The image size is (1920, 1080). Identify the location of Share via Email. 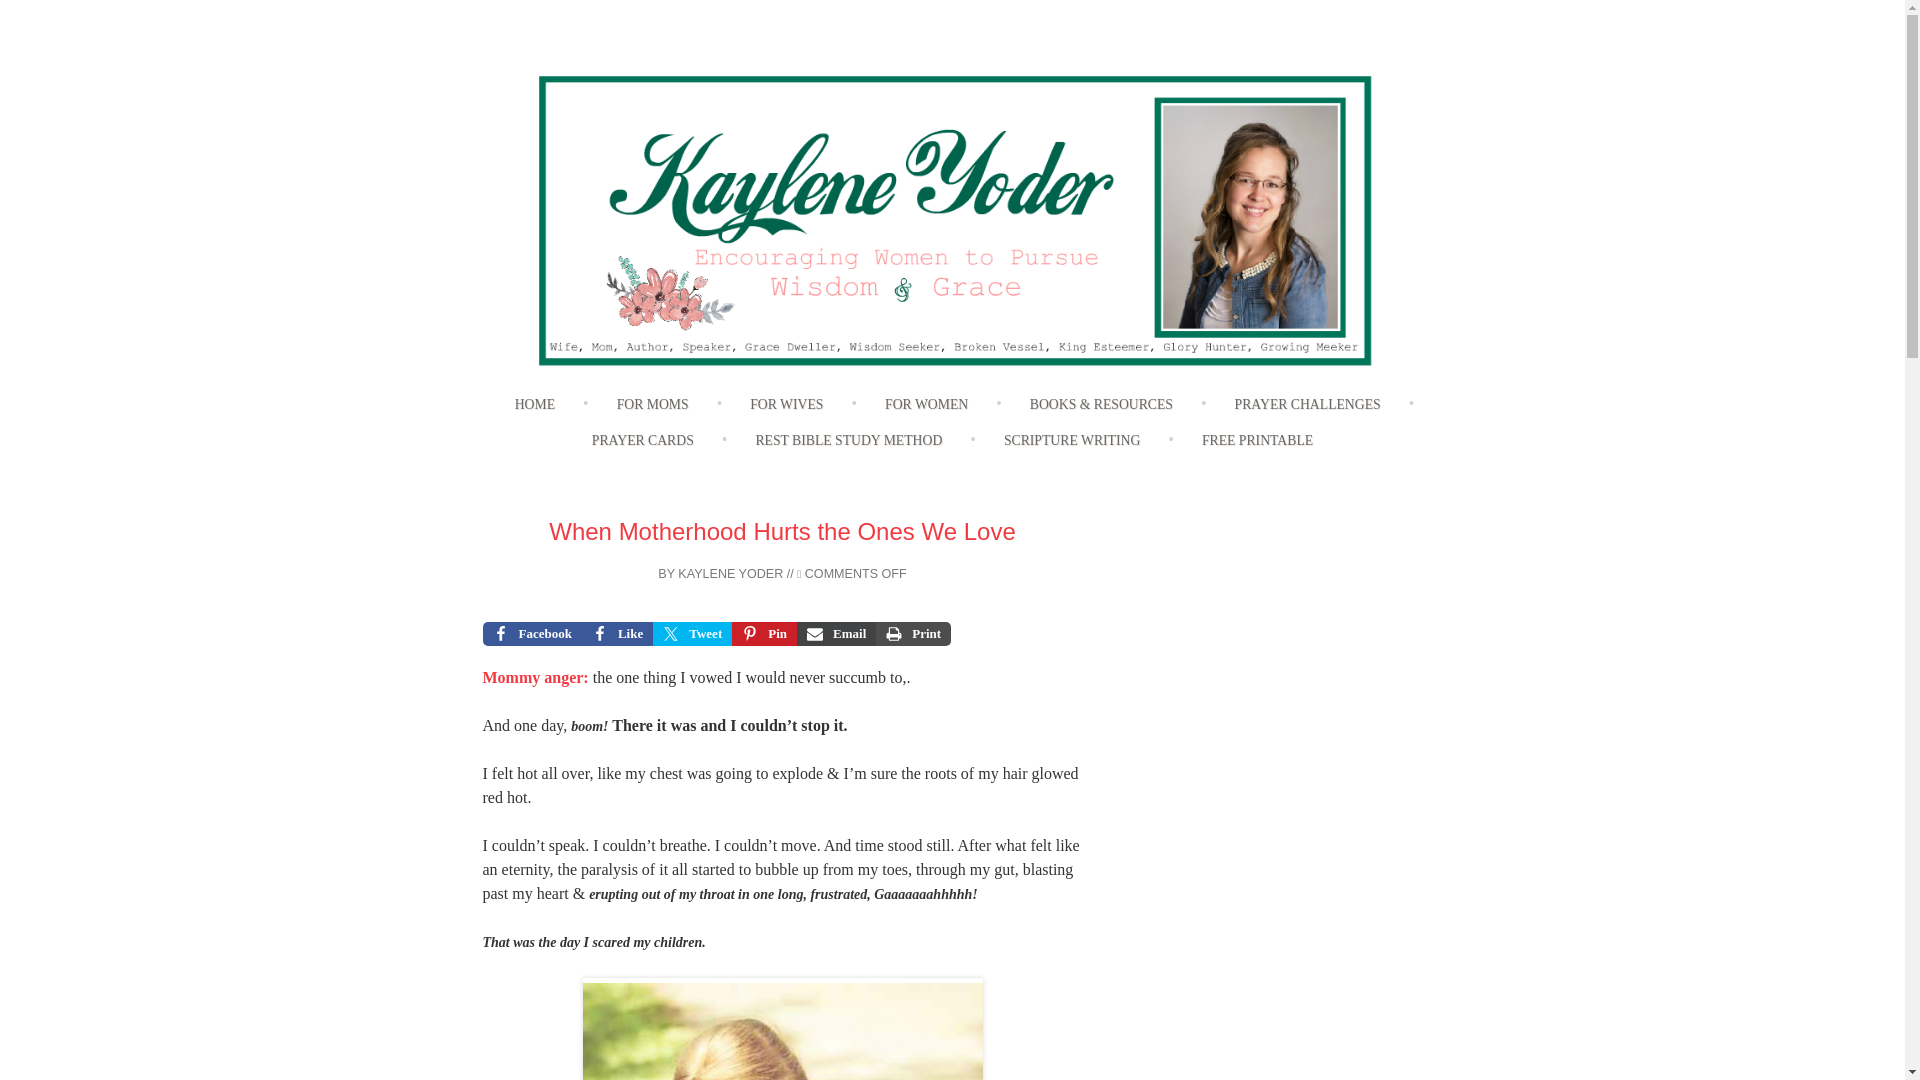
(836, 634).